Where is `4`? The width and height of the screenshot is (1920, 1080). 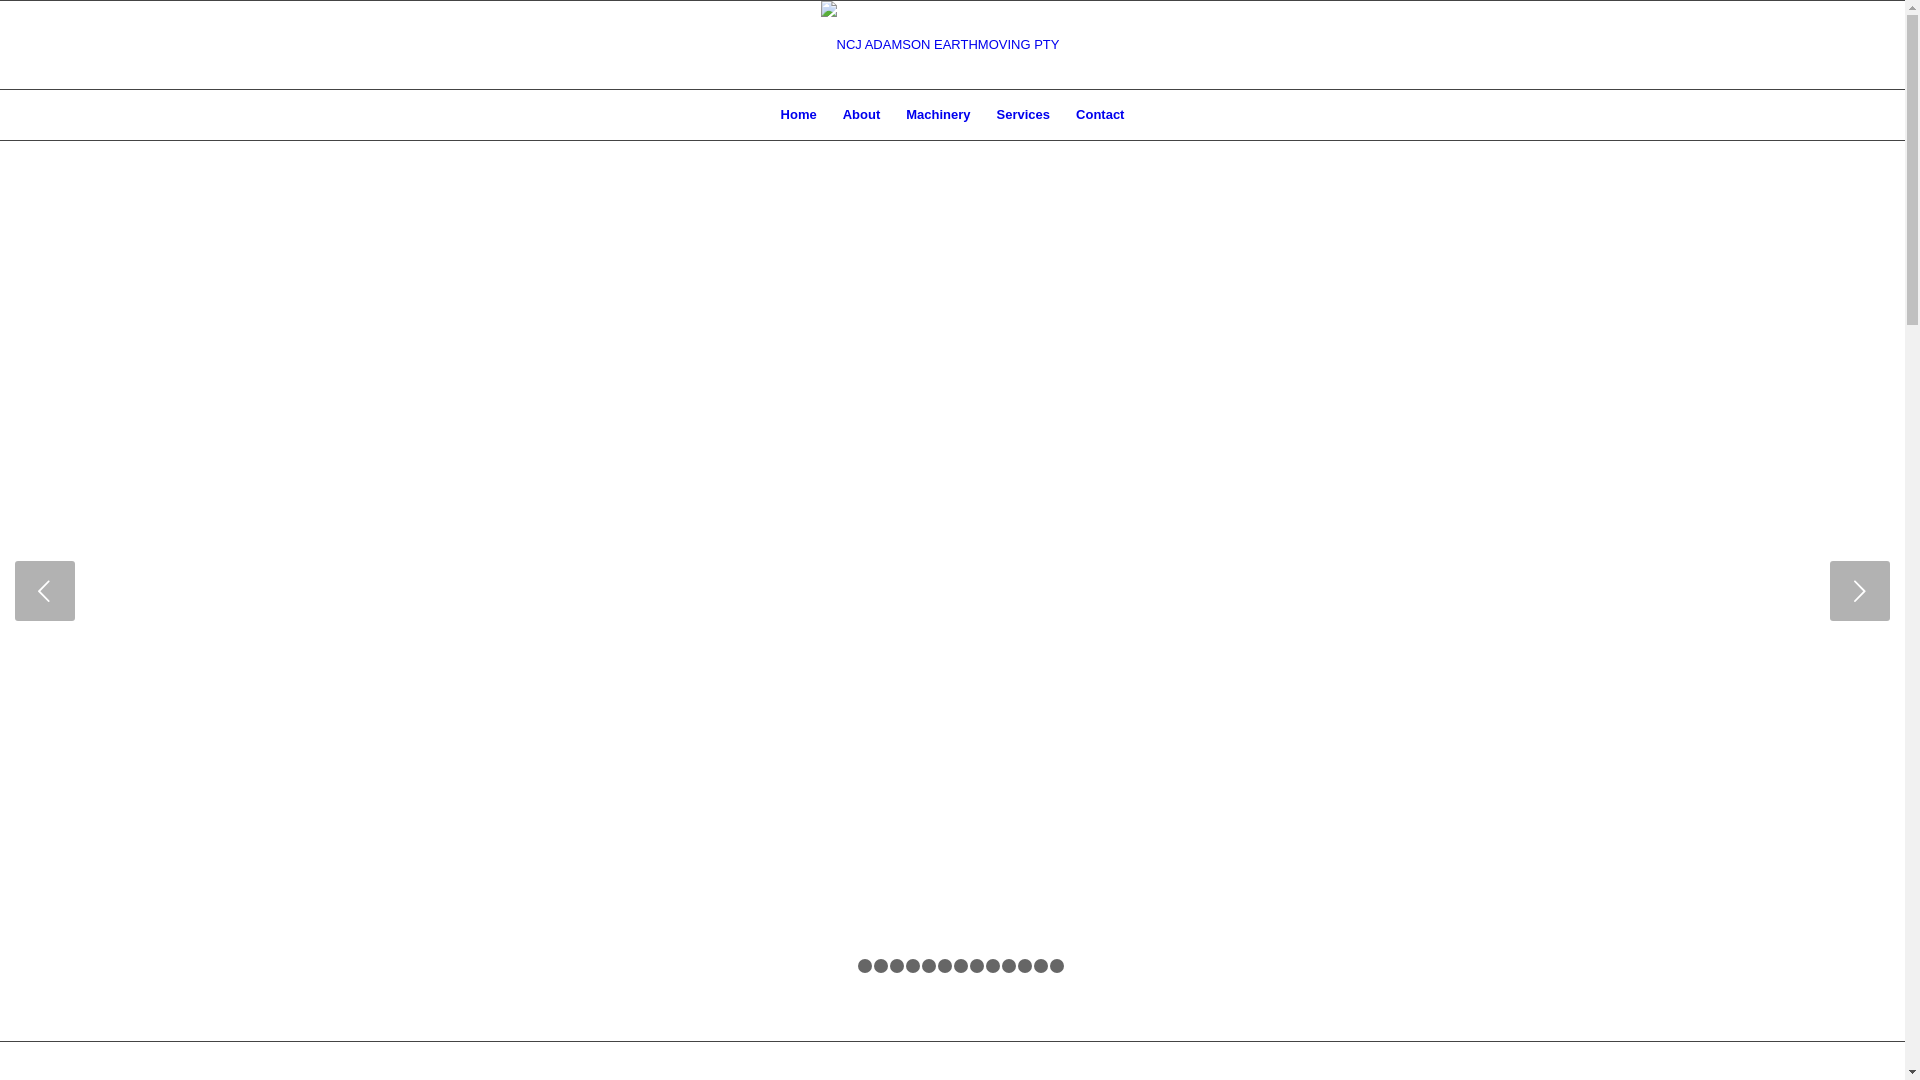 4 is located at coordinates (897, 966).